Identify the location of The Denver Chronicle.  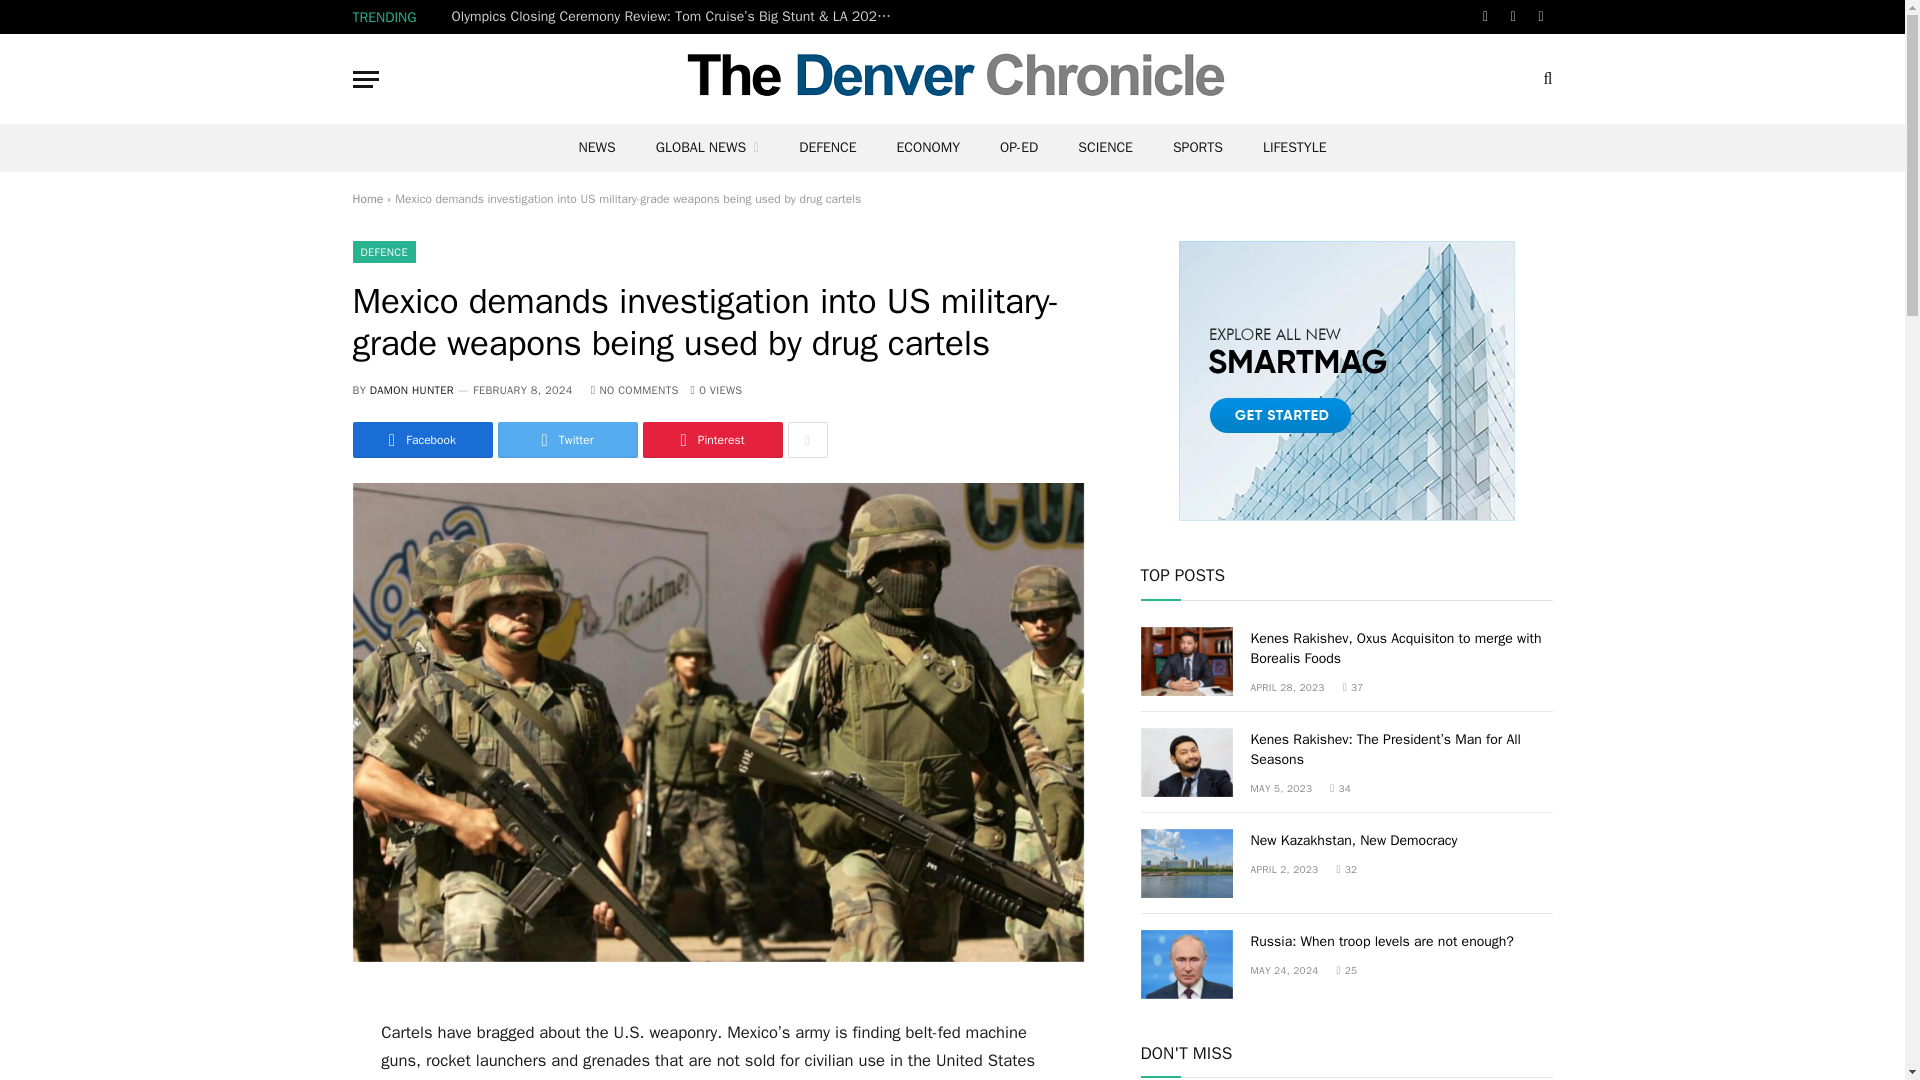
(952, 78).